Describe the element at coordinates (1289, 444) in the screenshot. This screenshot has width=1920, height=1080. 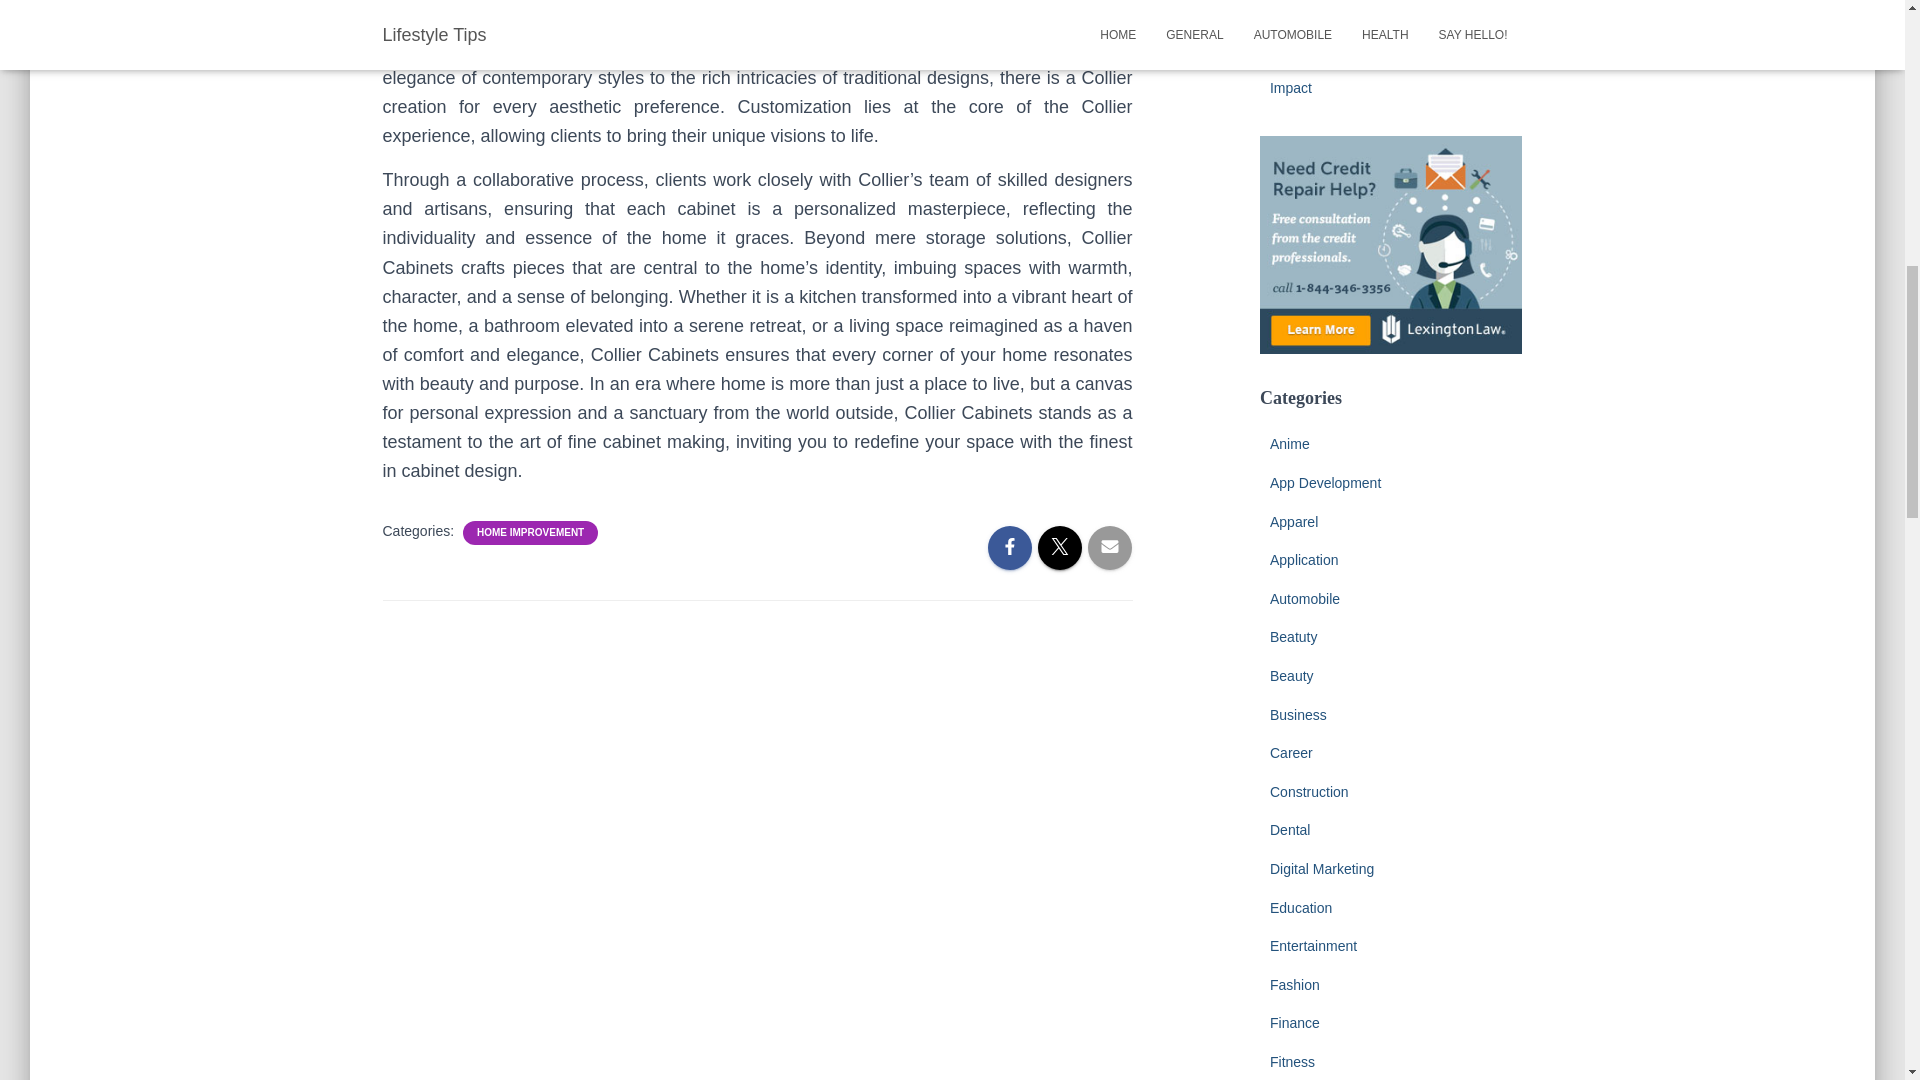
I see `Anime` at that location.